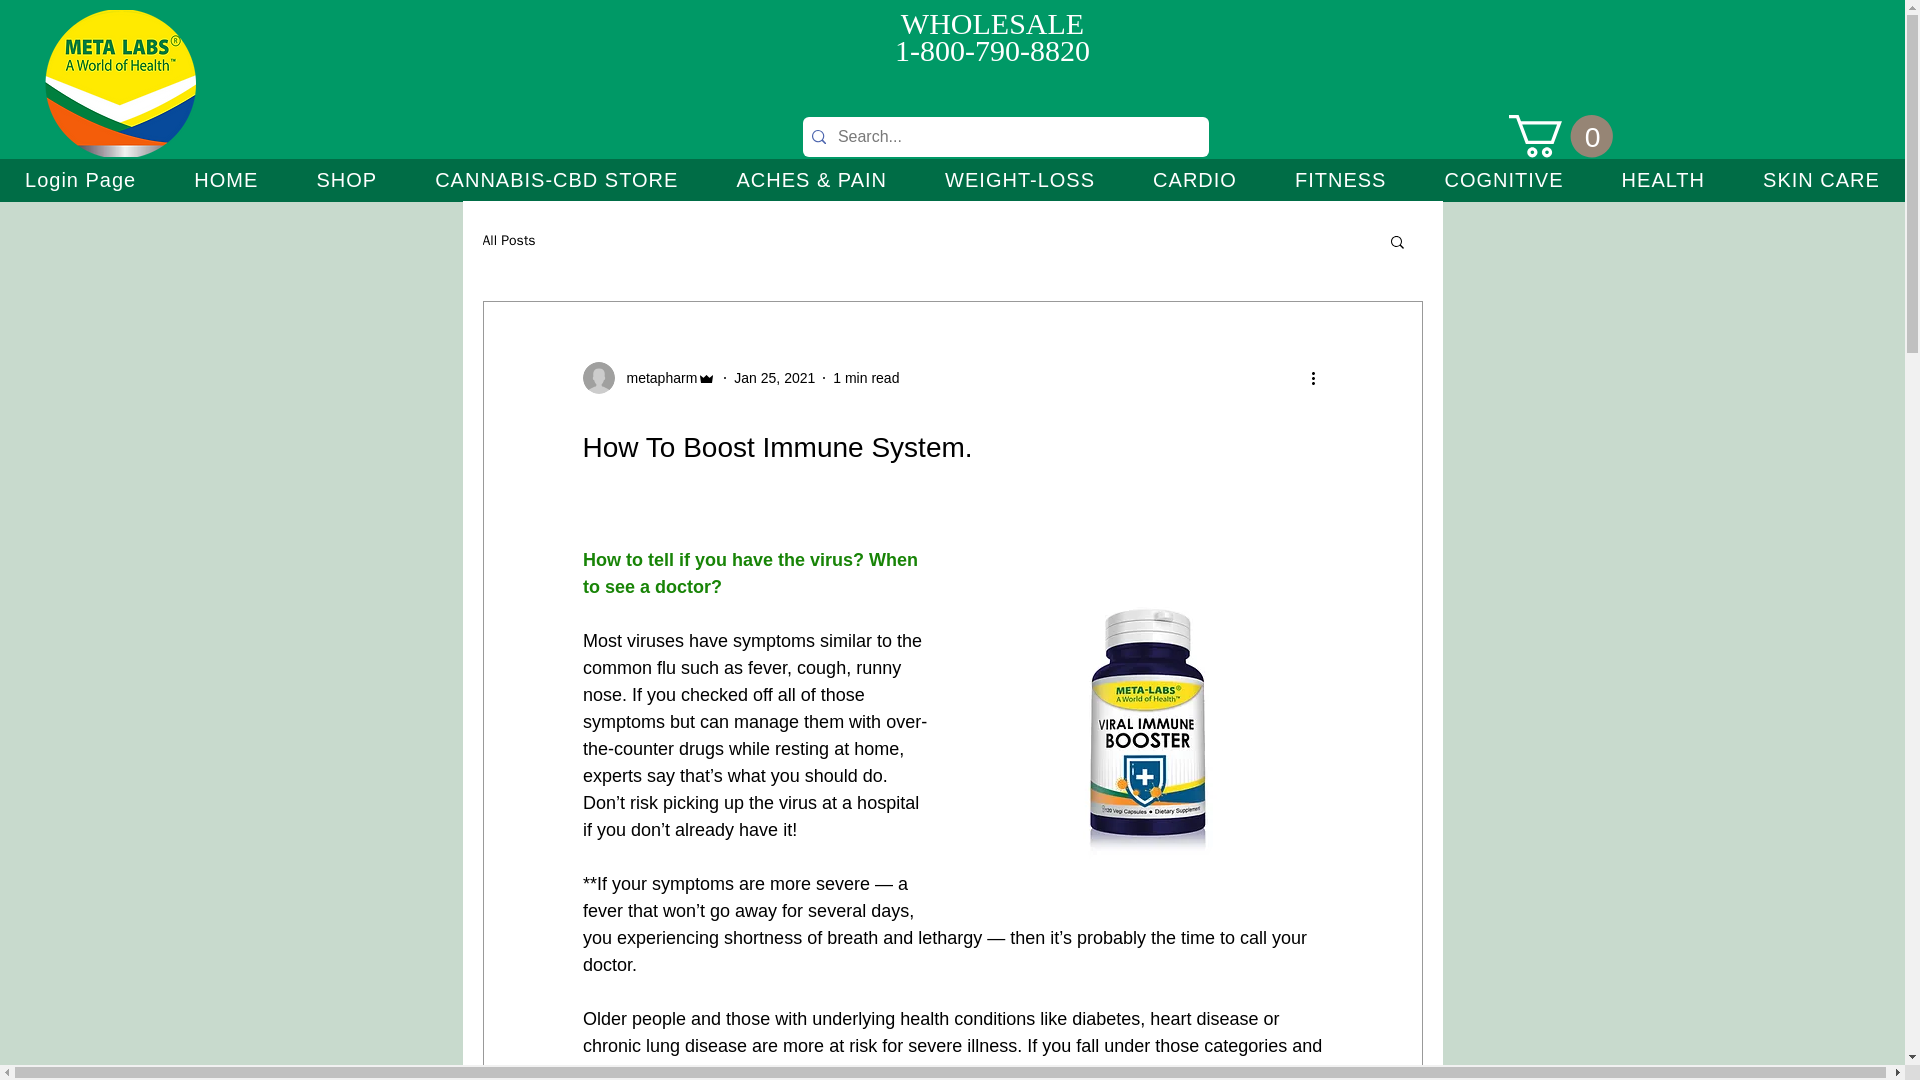 This screenshot has width=1920, height=1080. What do you see at coordinates (1820, 180) in the screenshot?
I see `SKIN CARE` at bounding box center [1820, 180].